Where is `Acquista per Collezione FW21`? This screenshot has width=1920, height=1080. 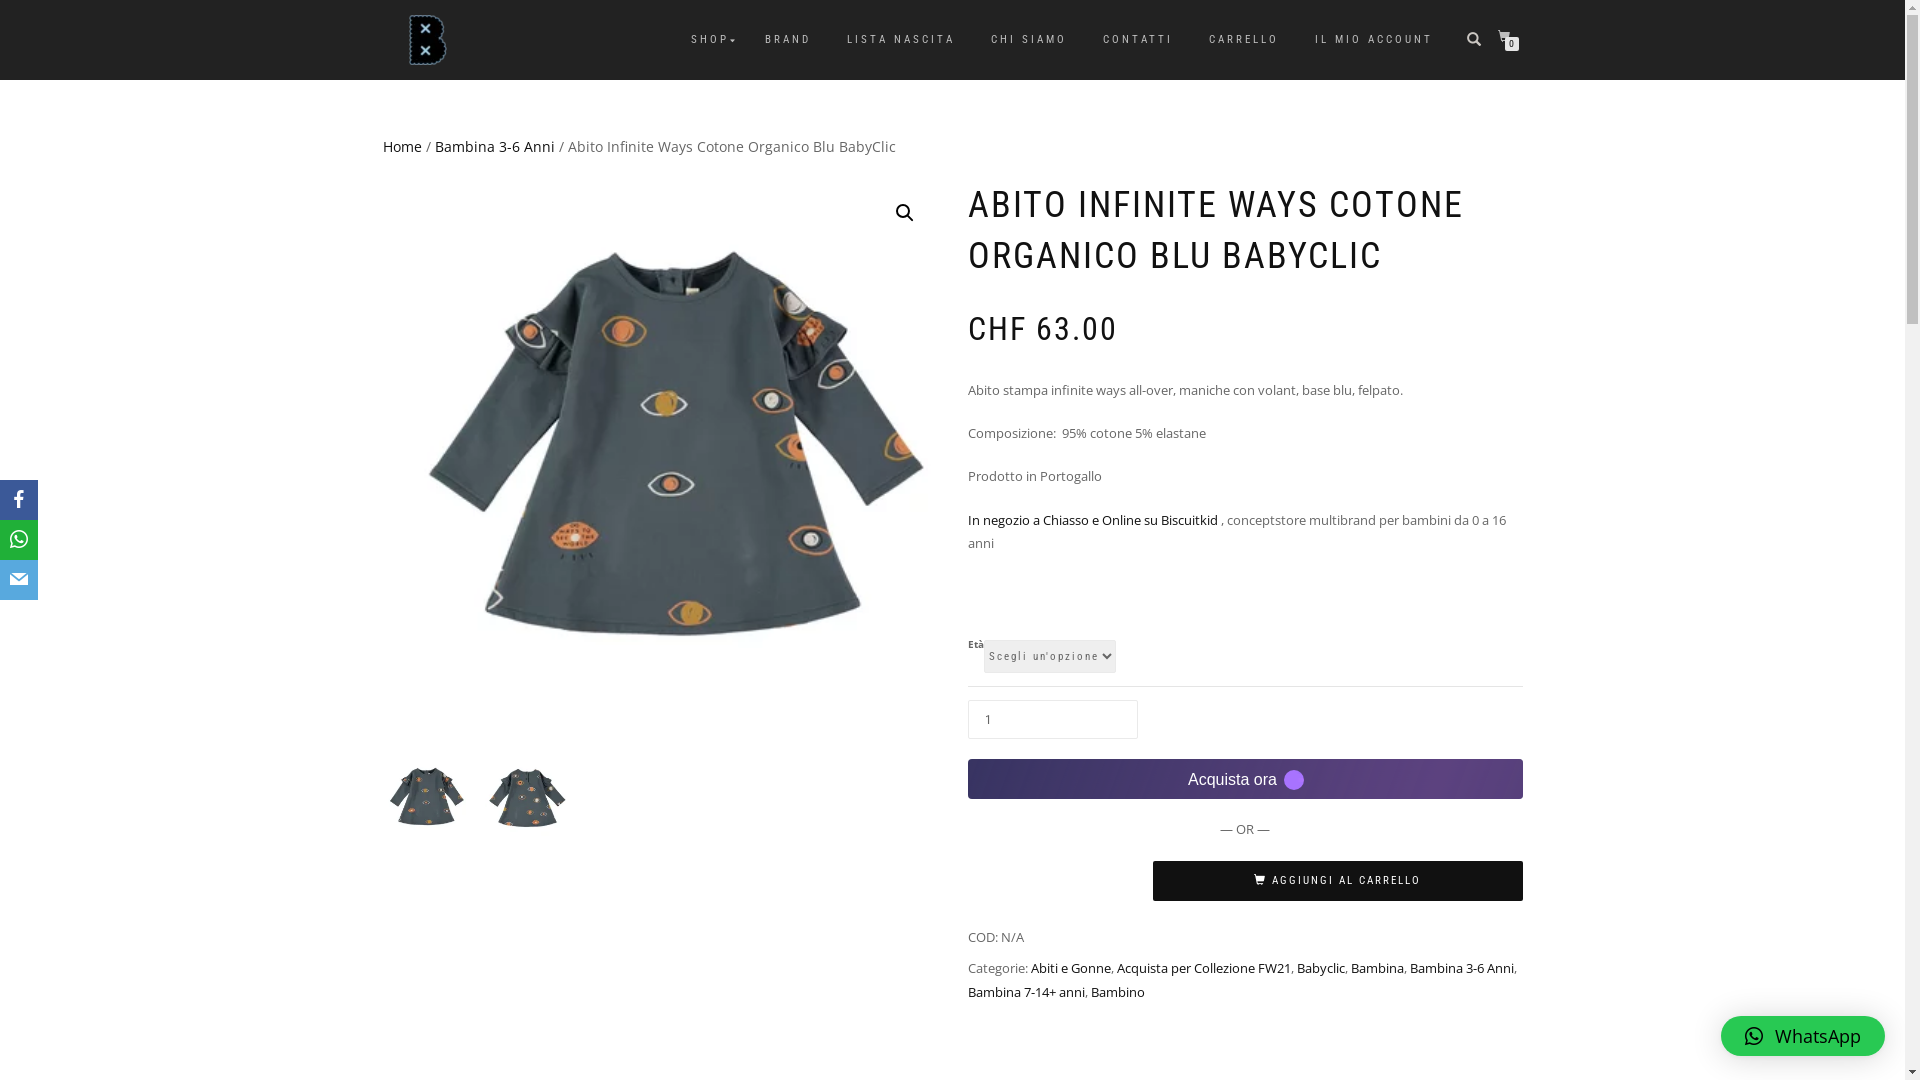
Acquista per Collezione FW21 is located at coordinates (1203, 968).